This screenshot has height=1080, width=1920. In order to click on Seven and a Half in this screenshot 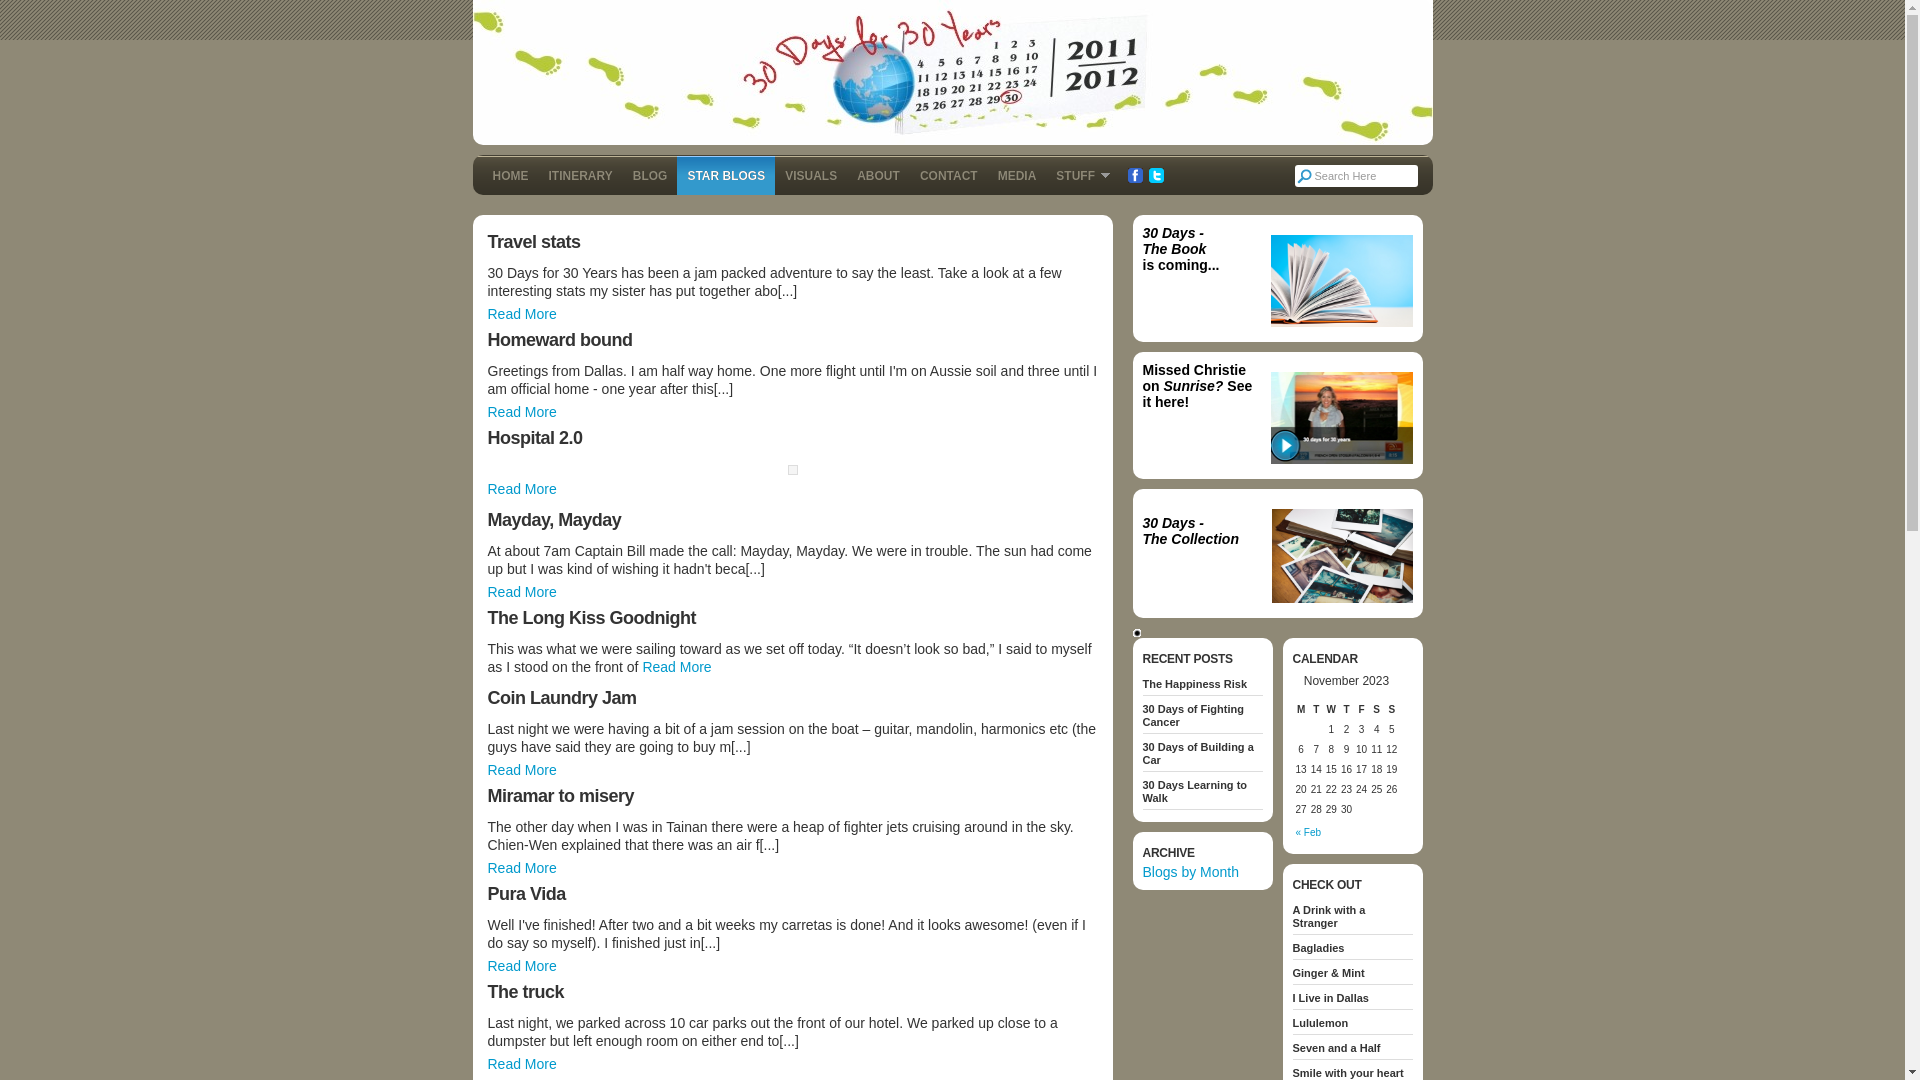, I will do `click(1352, 1048)`.